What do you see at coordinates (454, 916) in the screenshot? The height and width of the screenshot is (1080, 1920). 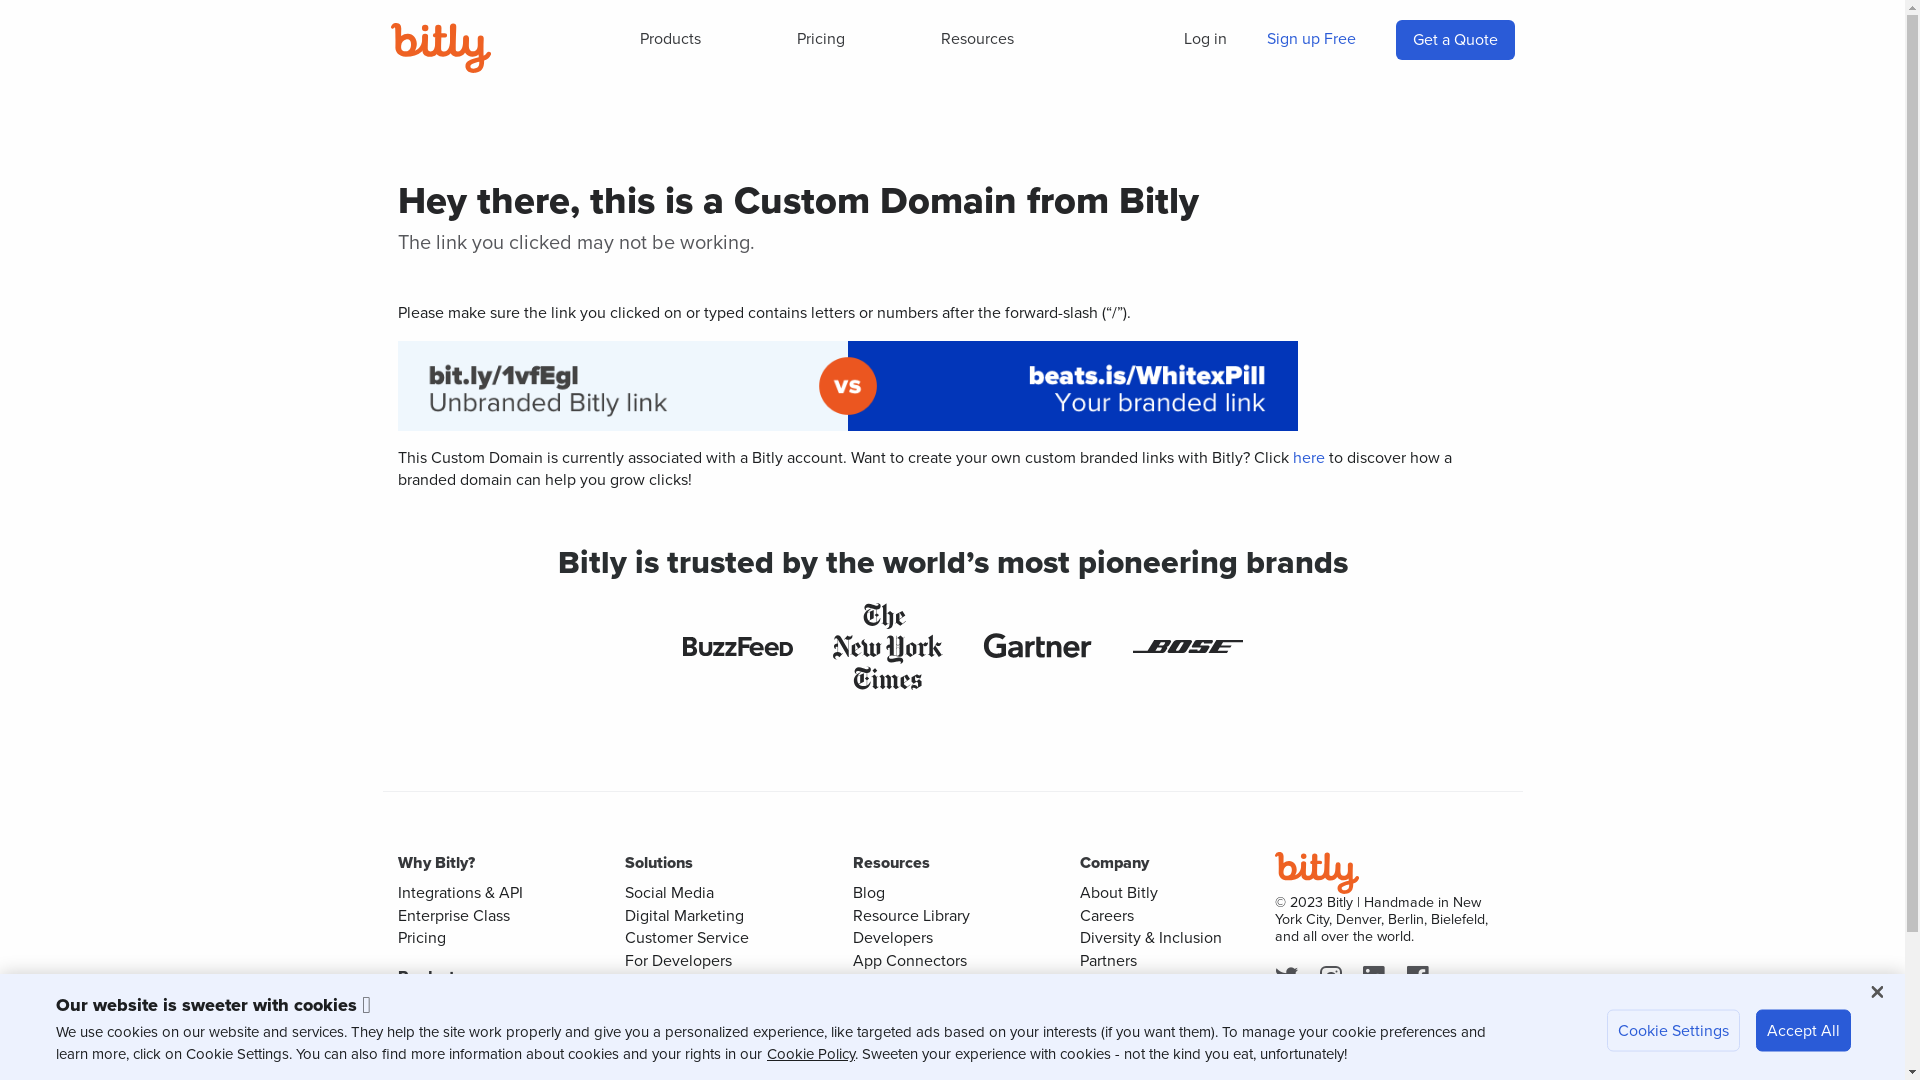 I see `Enterprise Class` at bounding box center [454, 916].